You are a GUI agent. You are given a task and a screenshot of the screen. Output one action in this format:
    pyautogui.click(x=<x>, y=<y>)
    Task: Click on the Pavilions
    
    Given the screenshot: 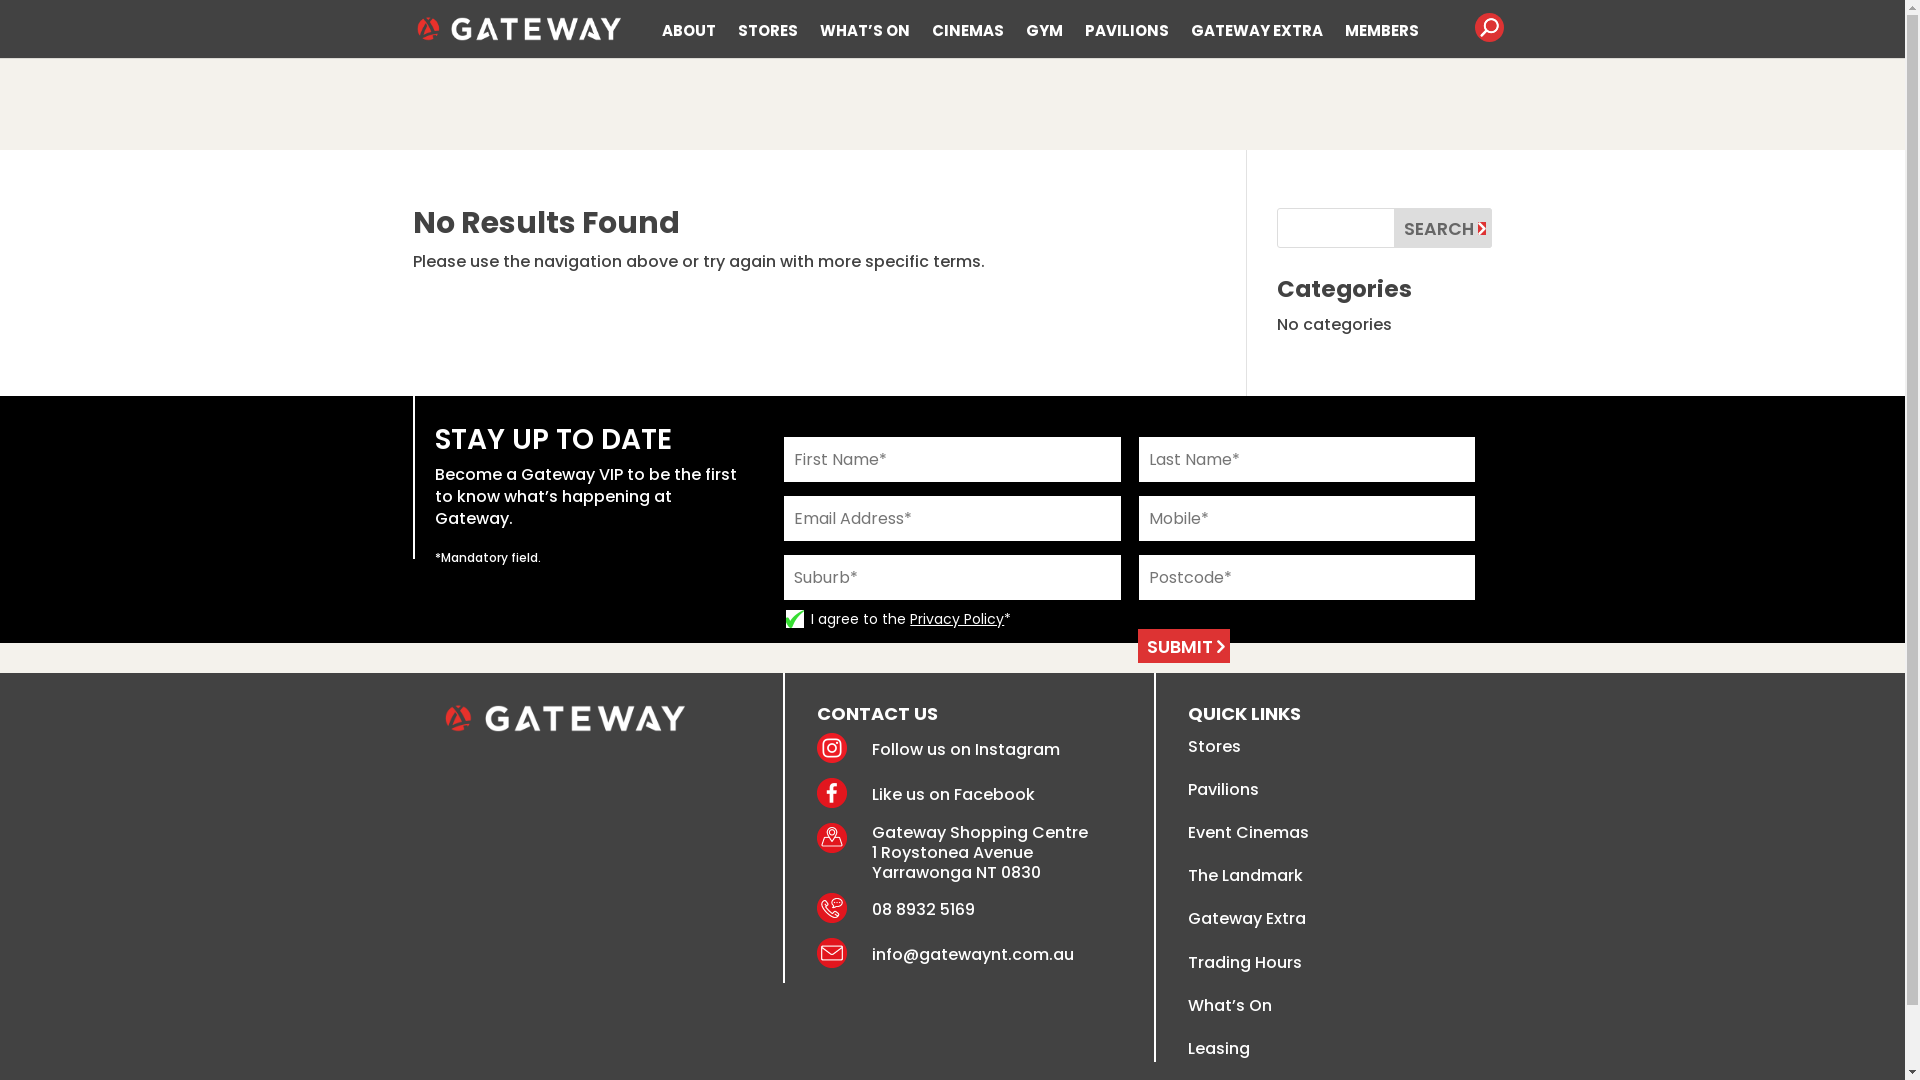 What is the action you would take?
    pyautogui.click(x=1224, y=790)
    